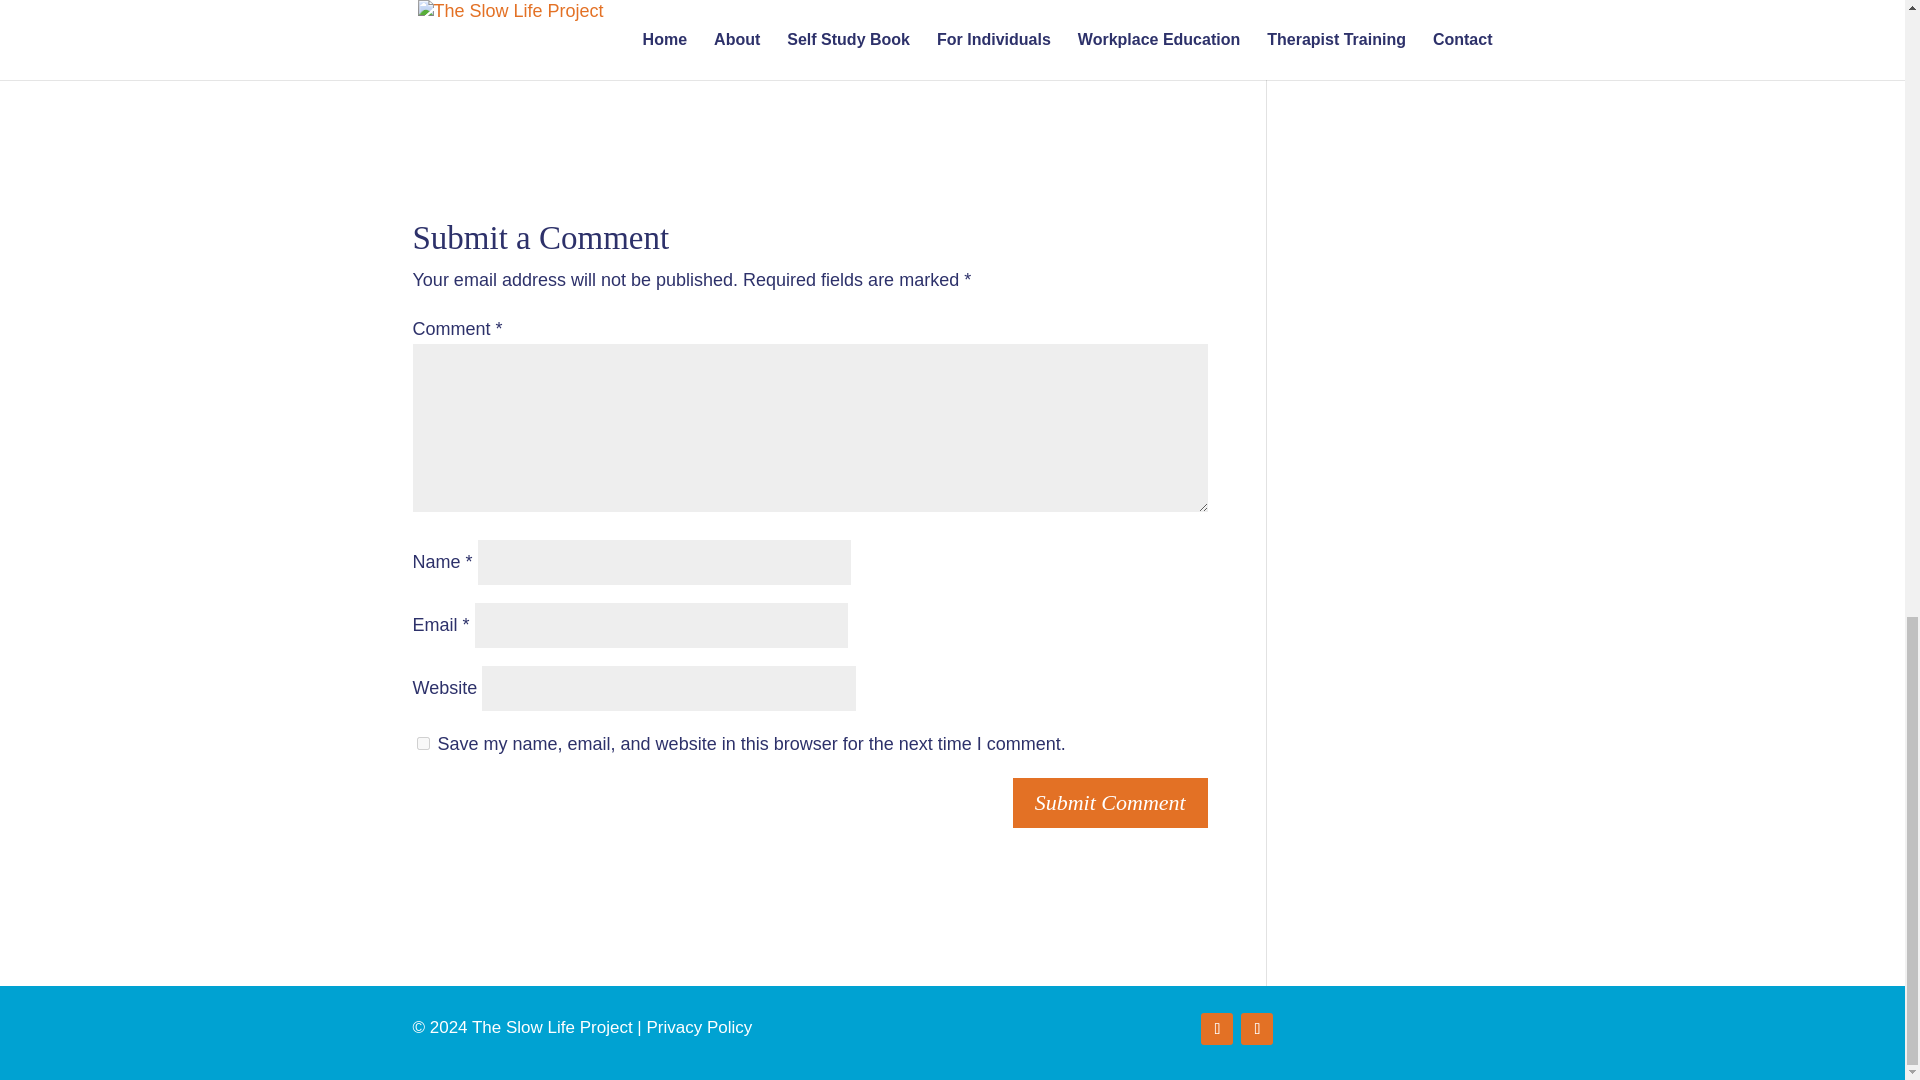 The height and width of the screenshot is (1080, 1920). I want to click on Privacy Policy, so click(698, 1027).